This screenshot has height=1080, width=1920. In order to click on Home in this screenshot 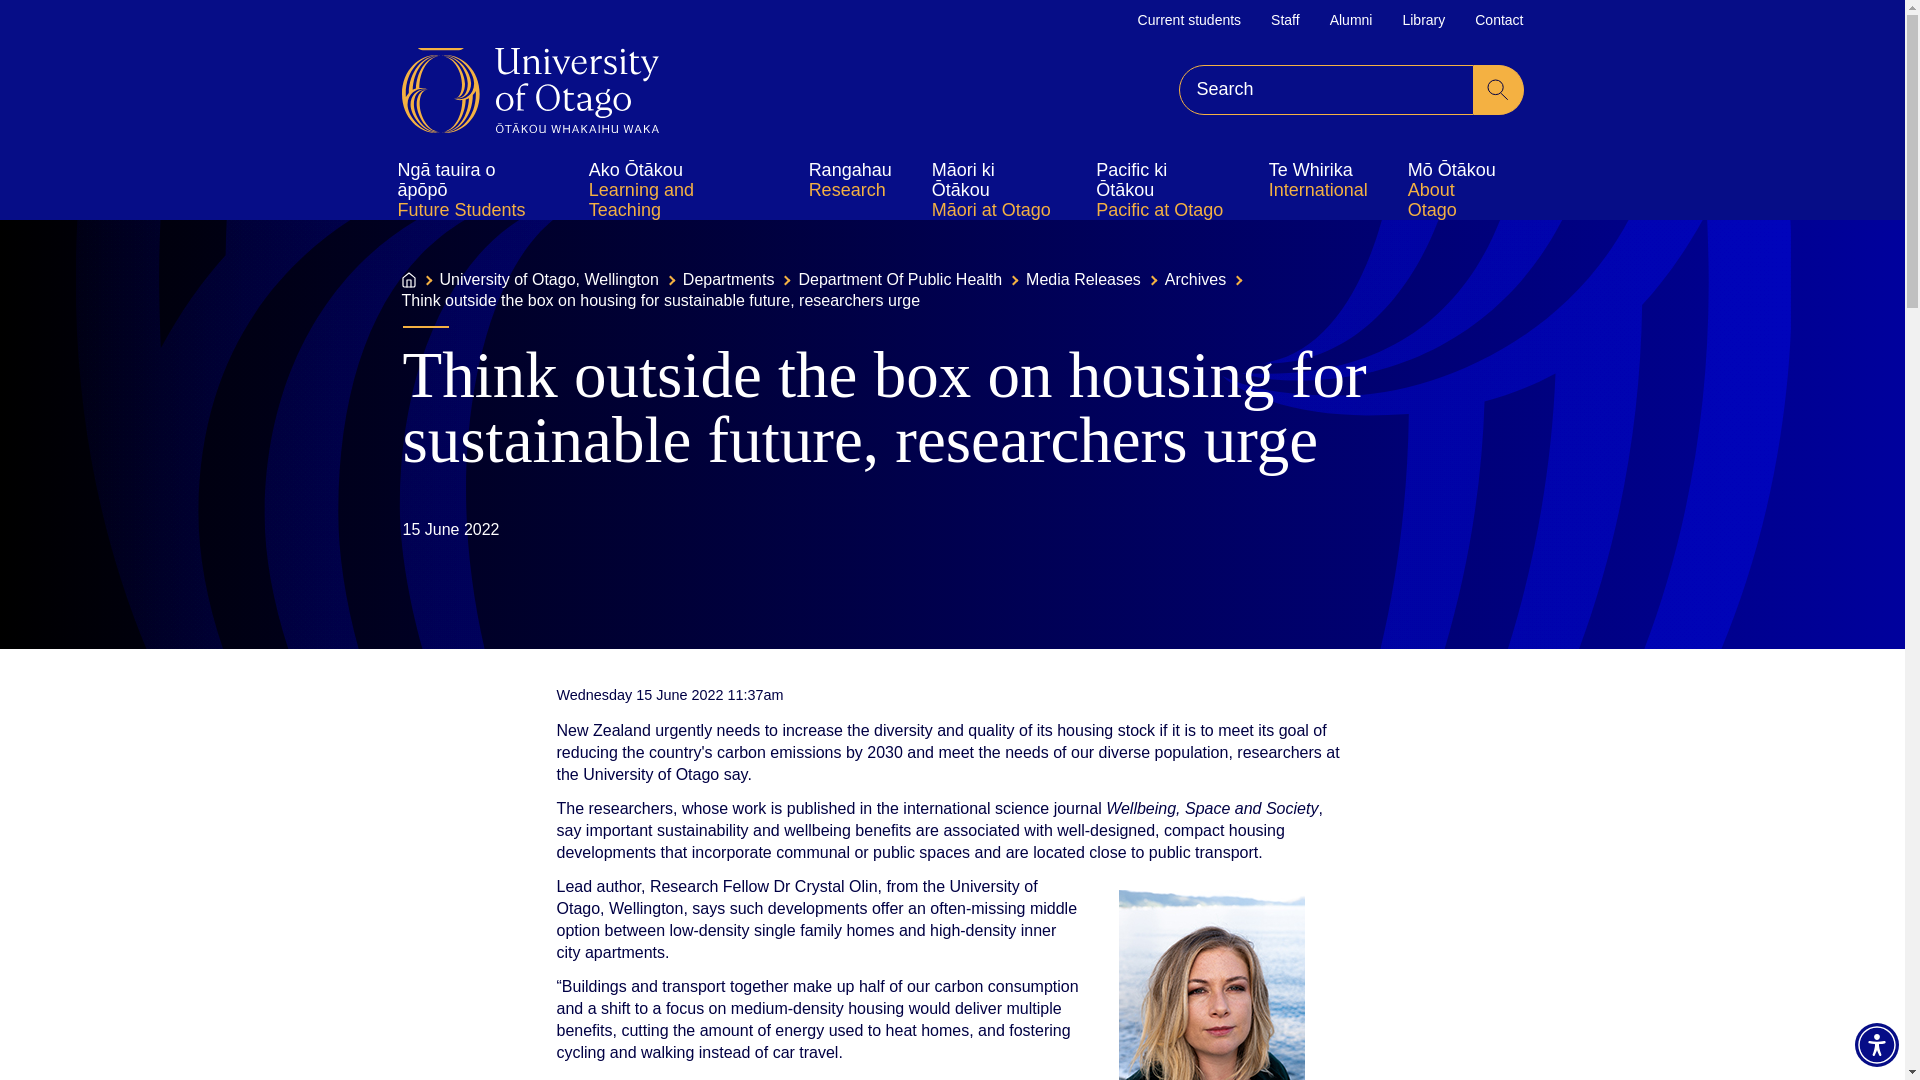, I will do `click(530, 90)`.